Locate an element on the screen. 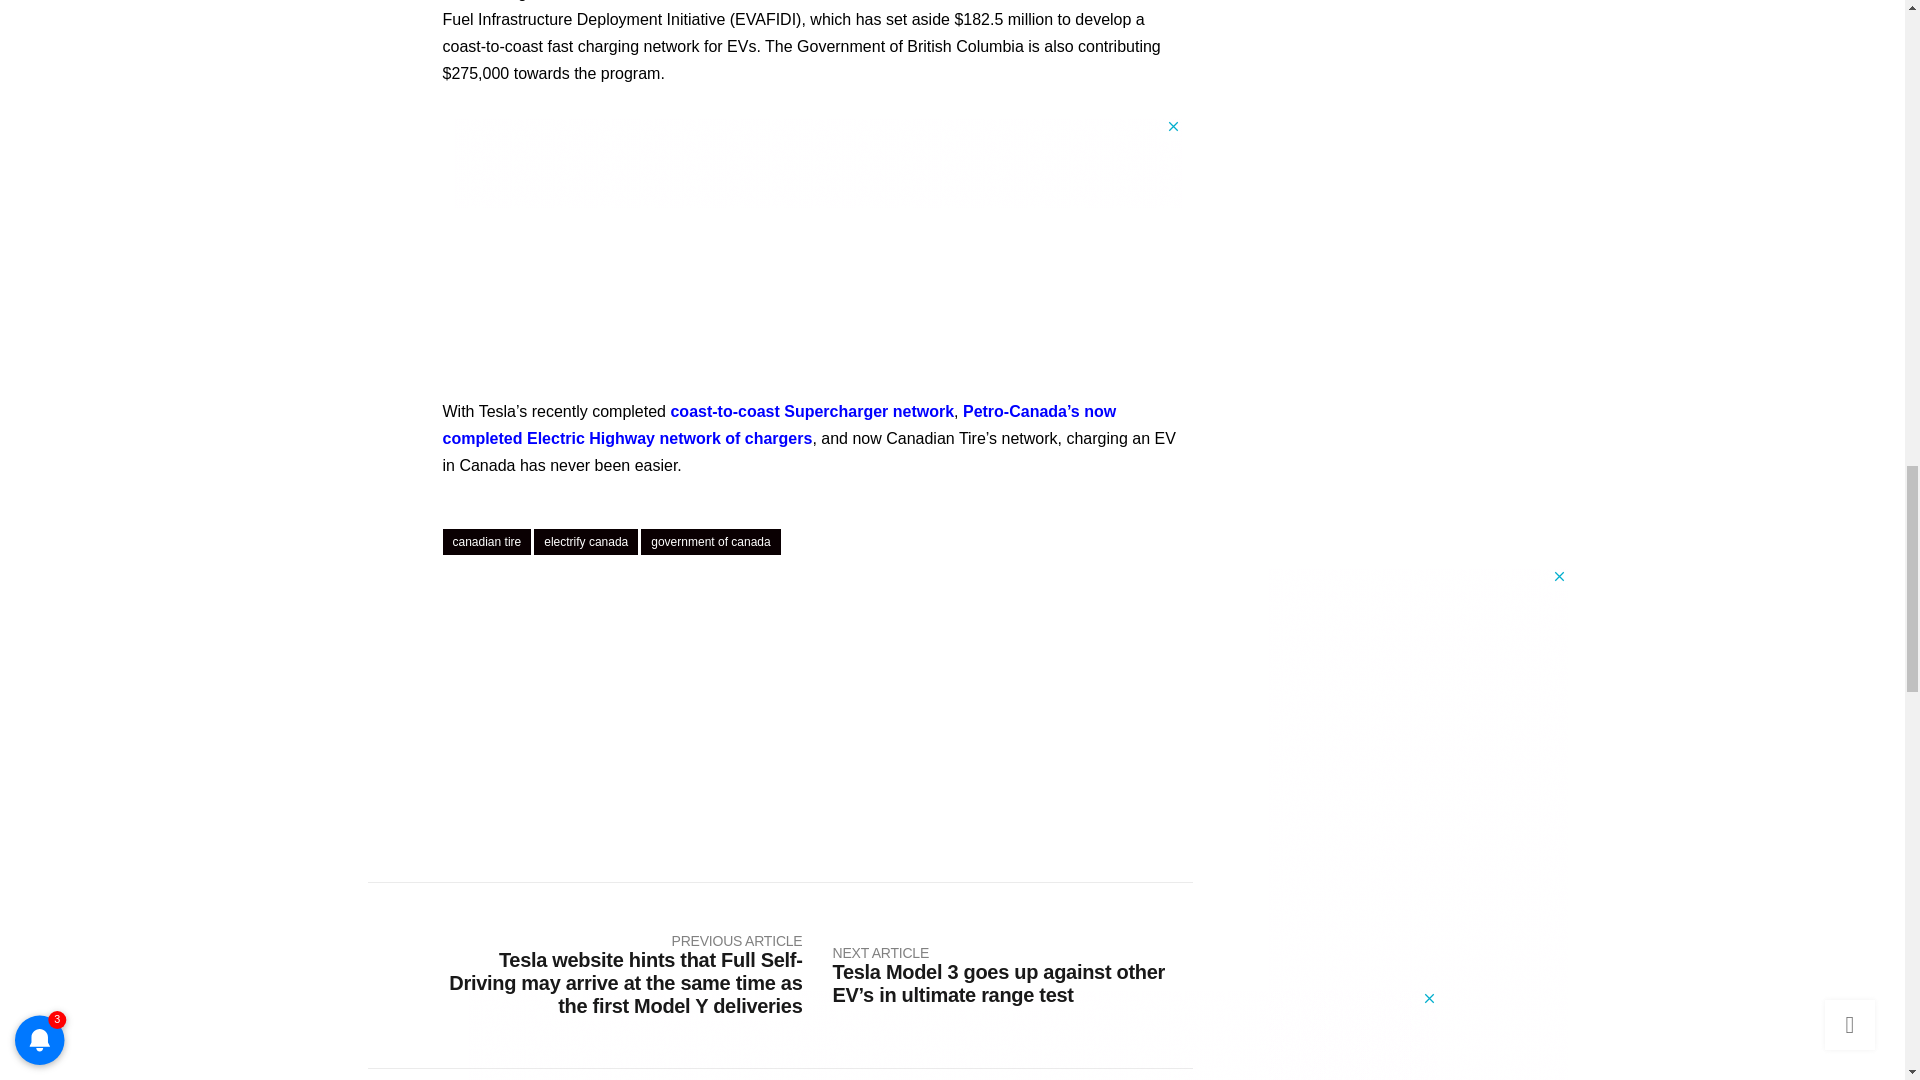 This screenshot has width=1920, height=1080. coast-to-coast Supercharger network is located at coordinates (812, 410).